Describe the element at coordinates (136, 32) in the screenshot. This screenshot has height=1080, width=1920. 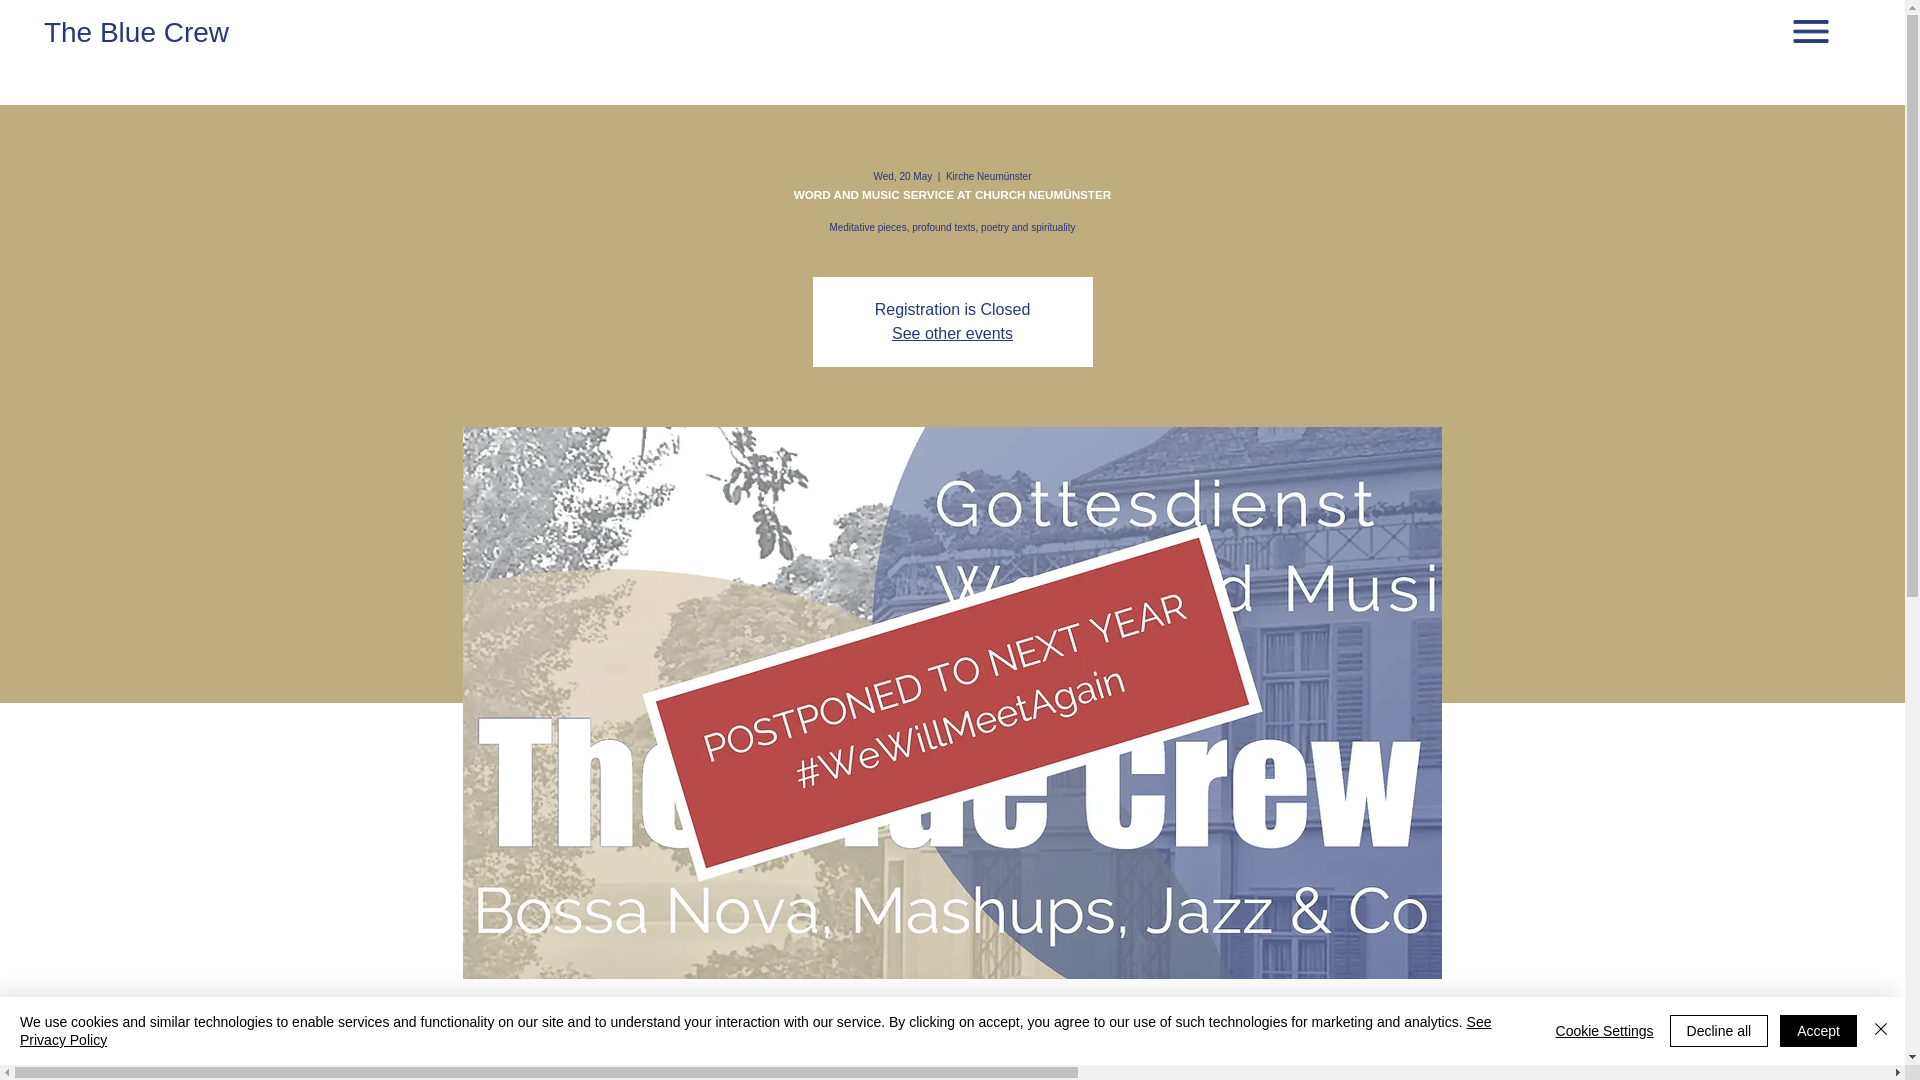
I see `The Blue Crew` at that location.